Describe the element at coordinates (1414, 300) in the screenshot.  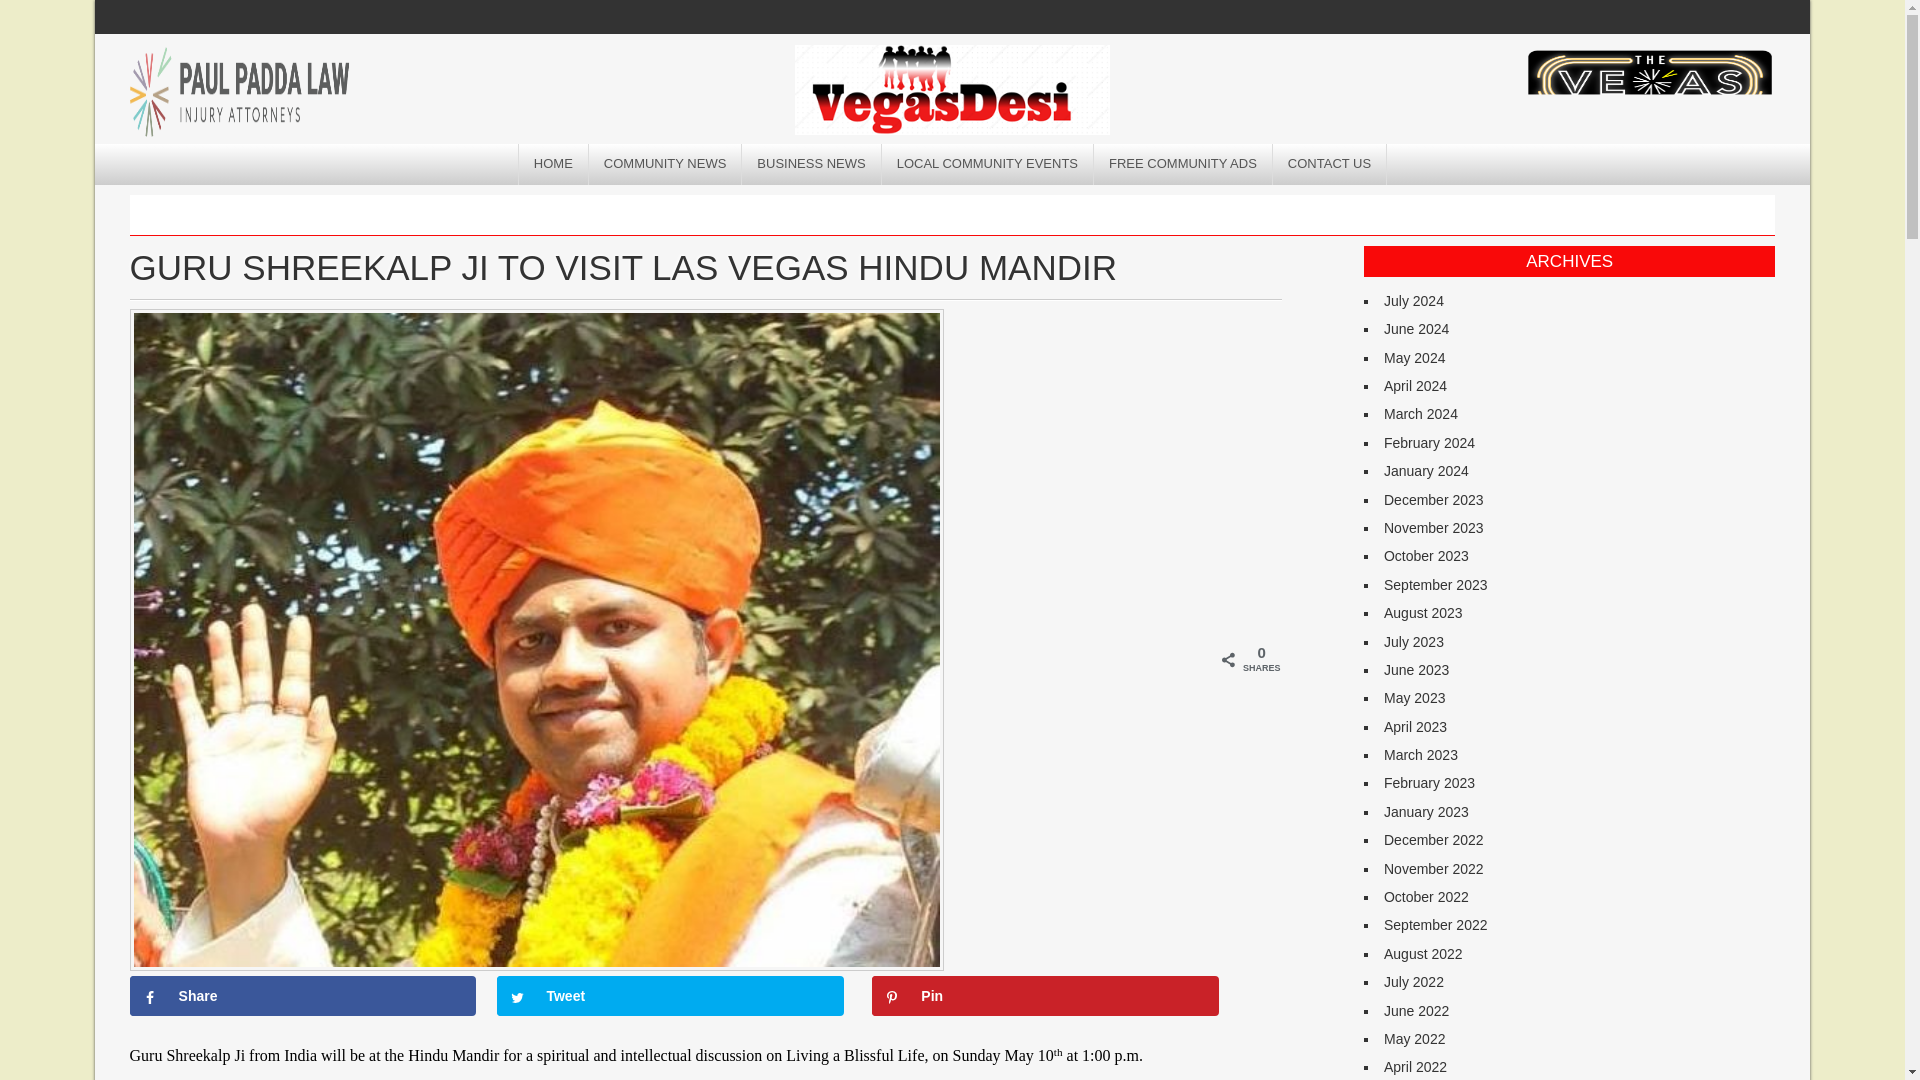
I see `July 2024` at that location.